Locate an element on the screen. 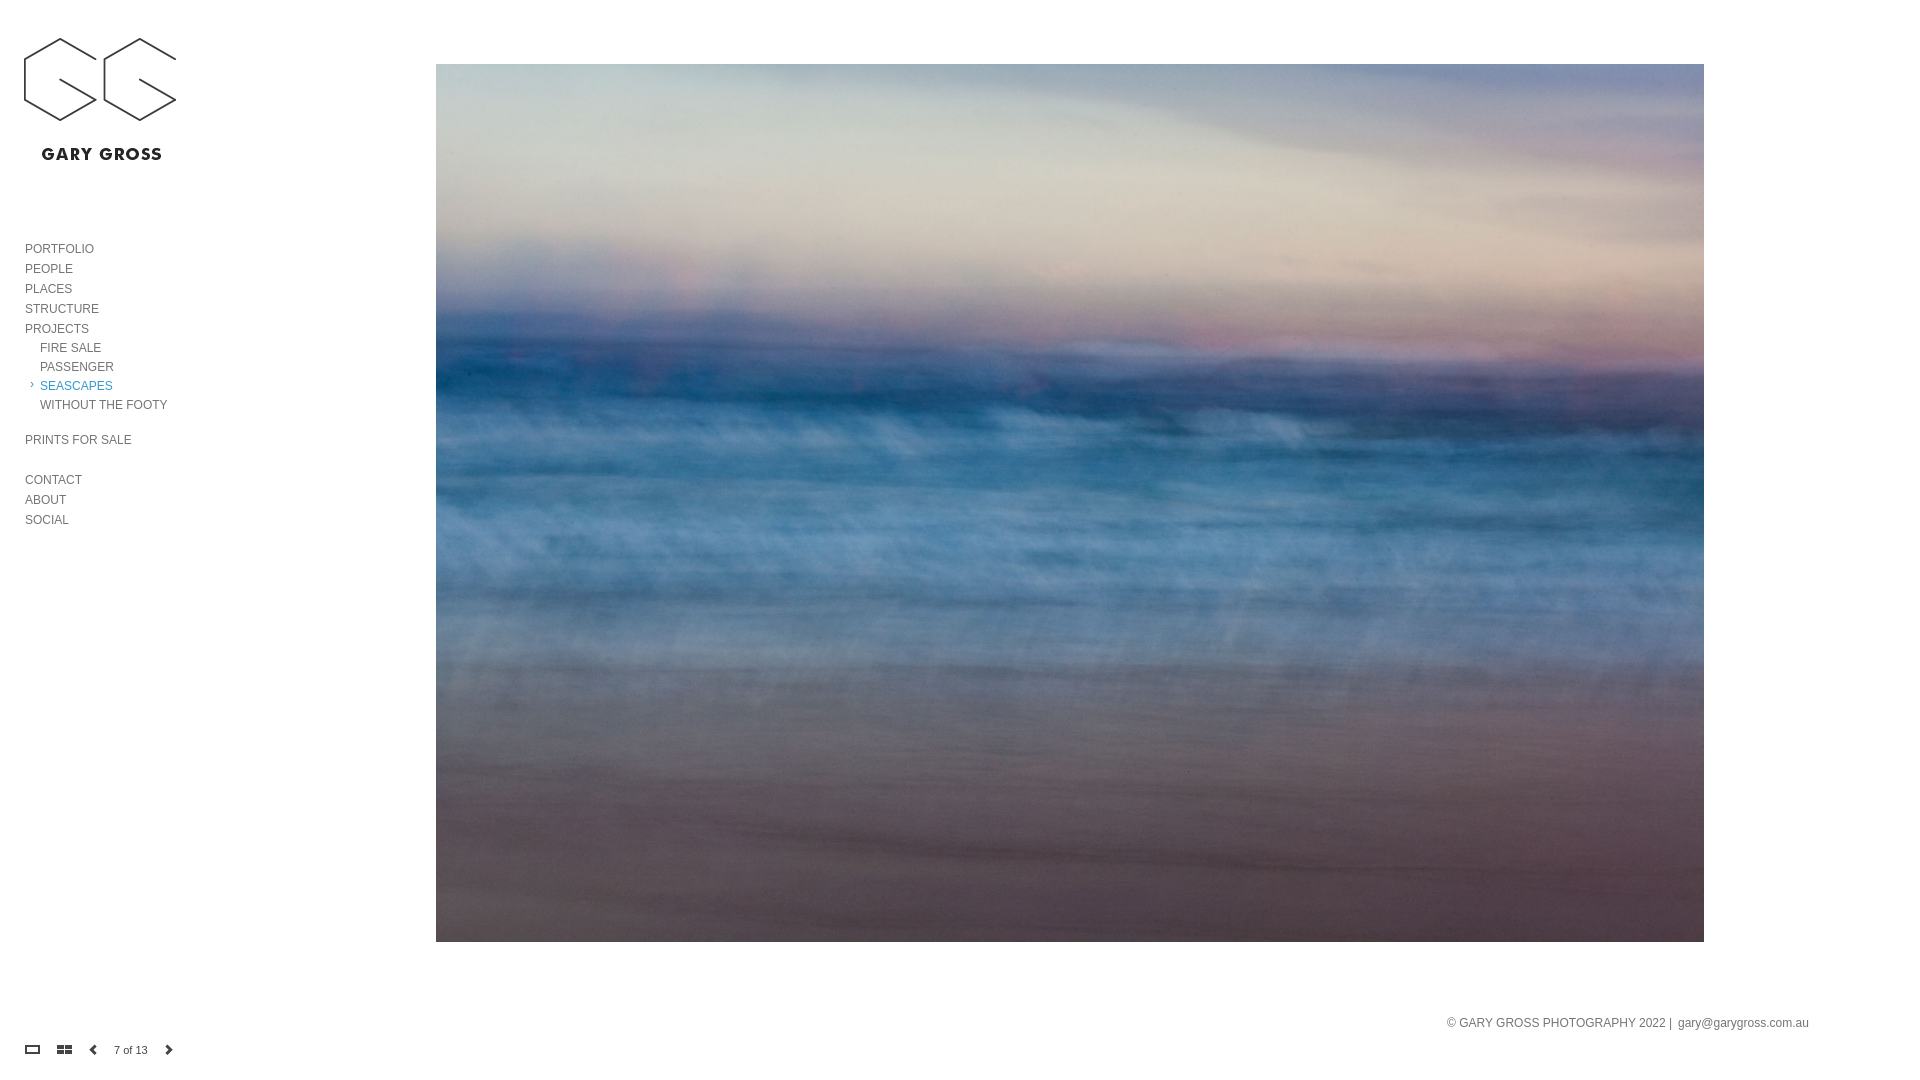 The image size is (1920, 1080). CONTACT is located at coordinates (54, 480).